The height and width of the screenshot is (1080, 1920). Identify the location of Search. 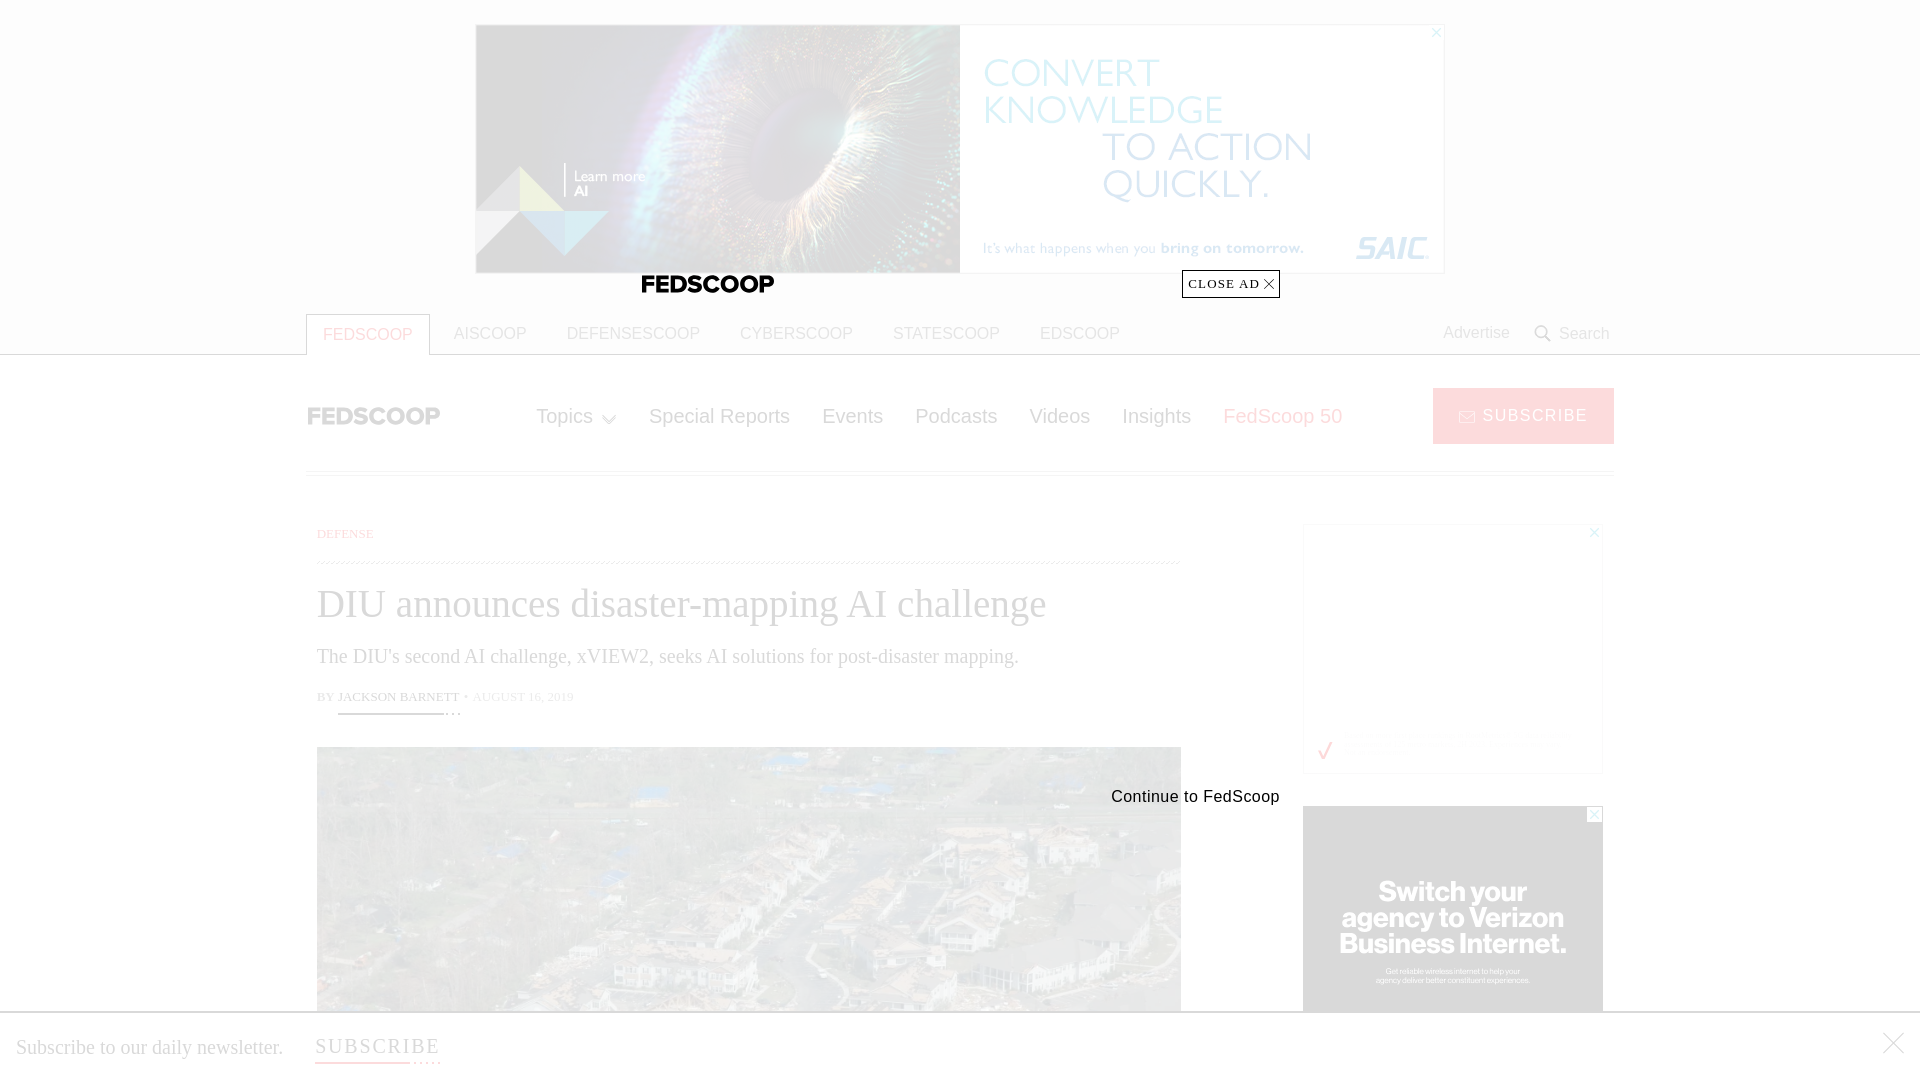
(1574, 333).